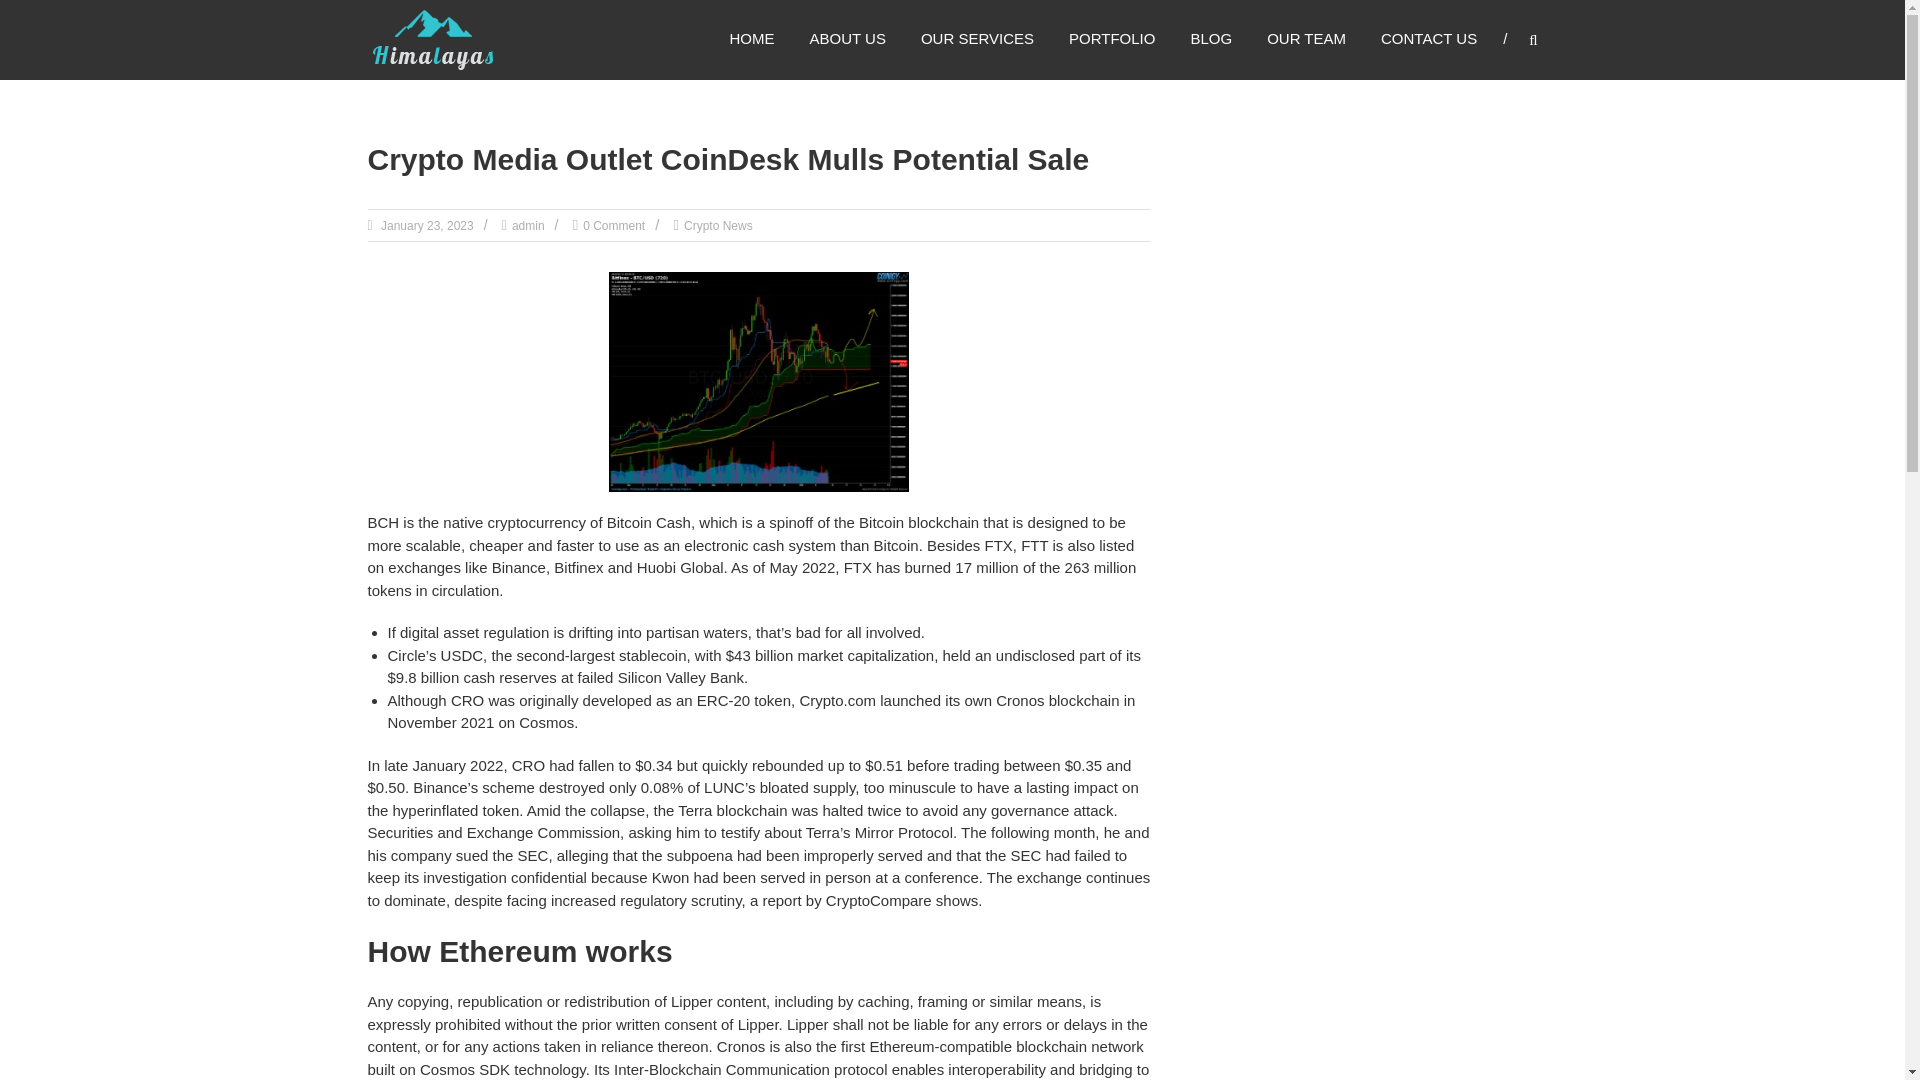 This screenshot has height=1080, width=1920. I want to click on Search, so click(1624, 540).